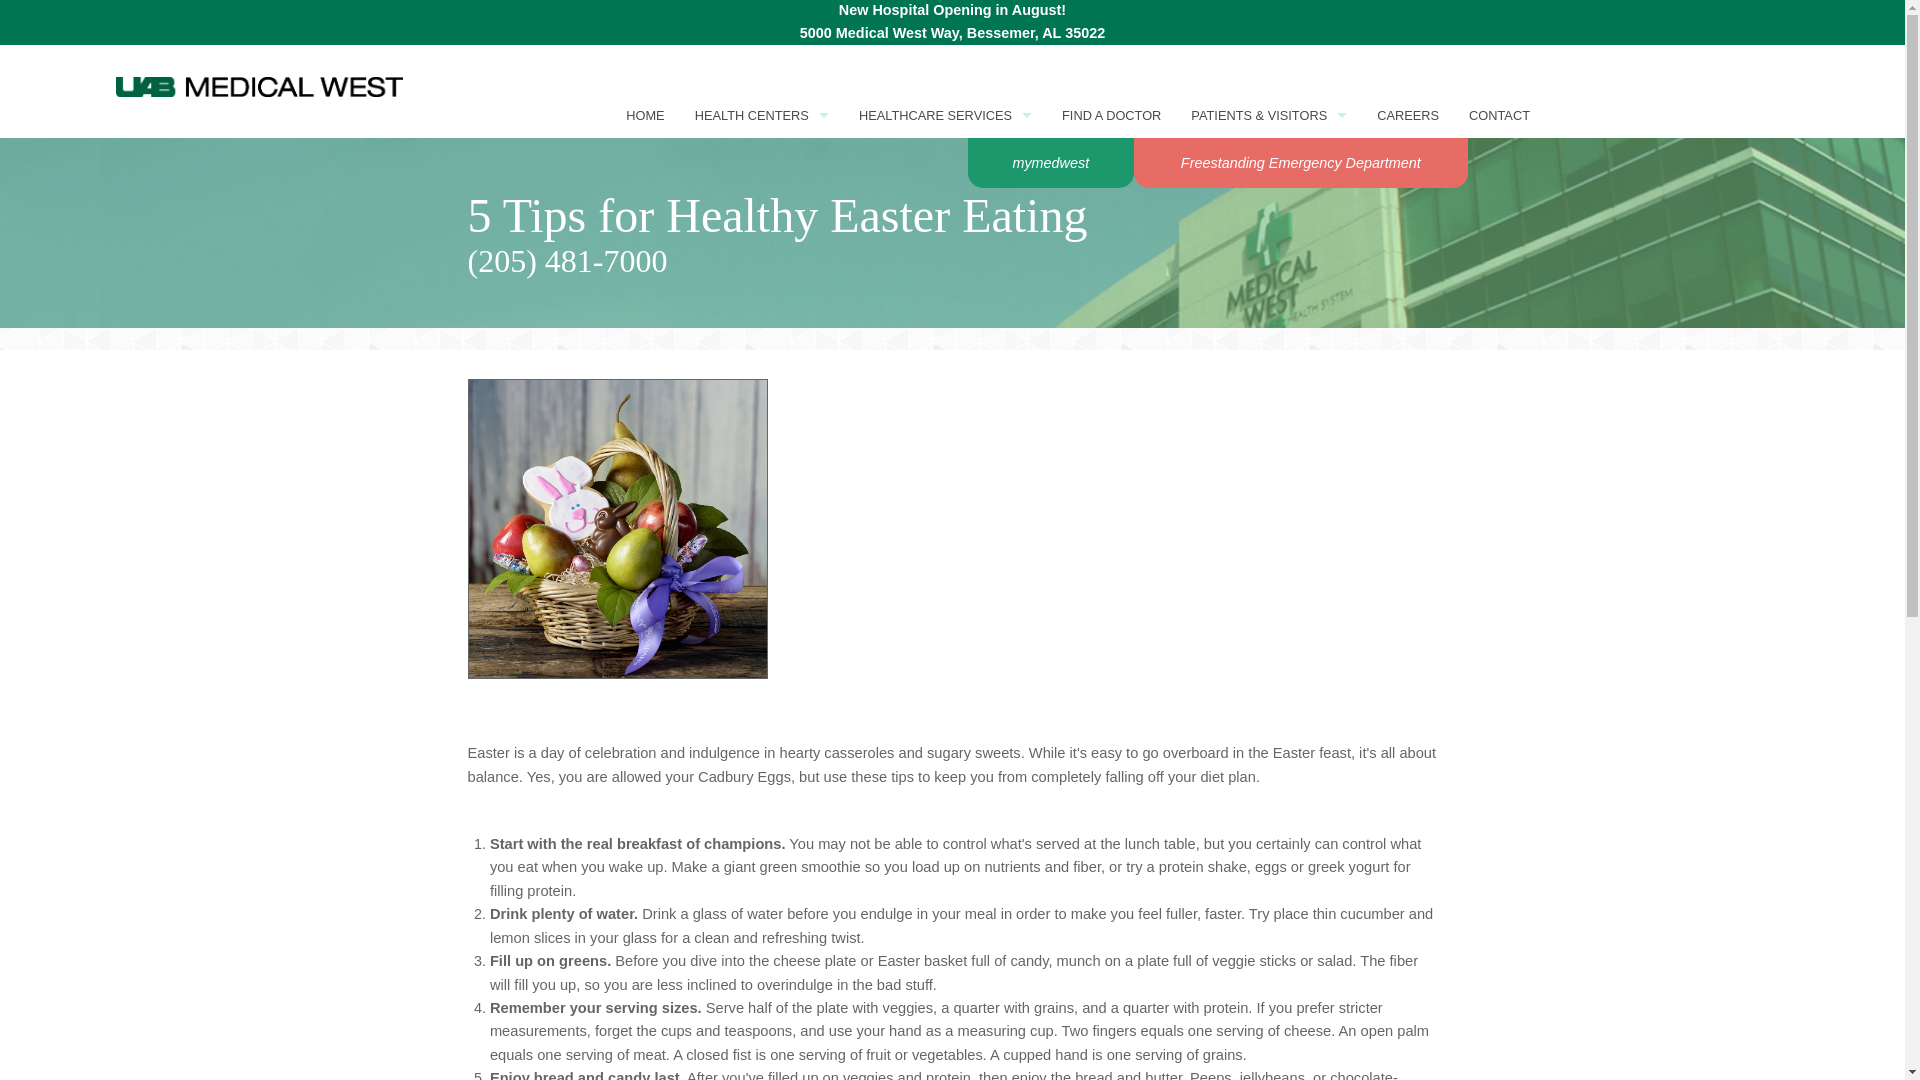  What do you see at coordinates (762, 206) in the screenshot?
I see `MEDICAL WEST BESSEMER CLINIC` at bounding box center [762, 206].